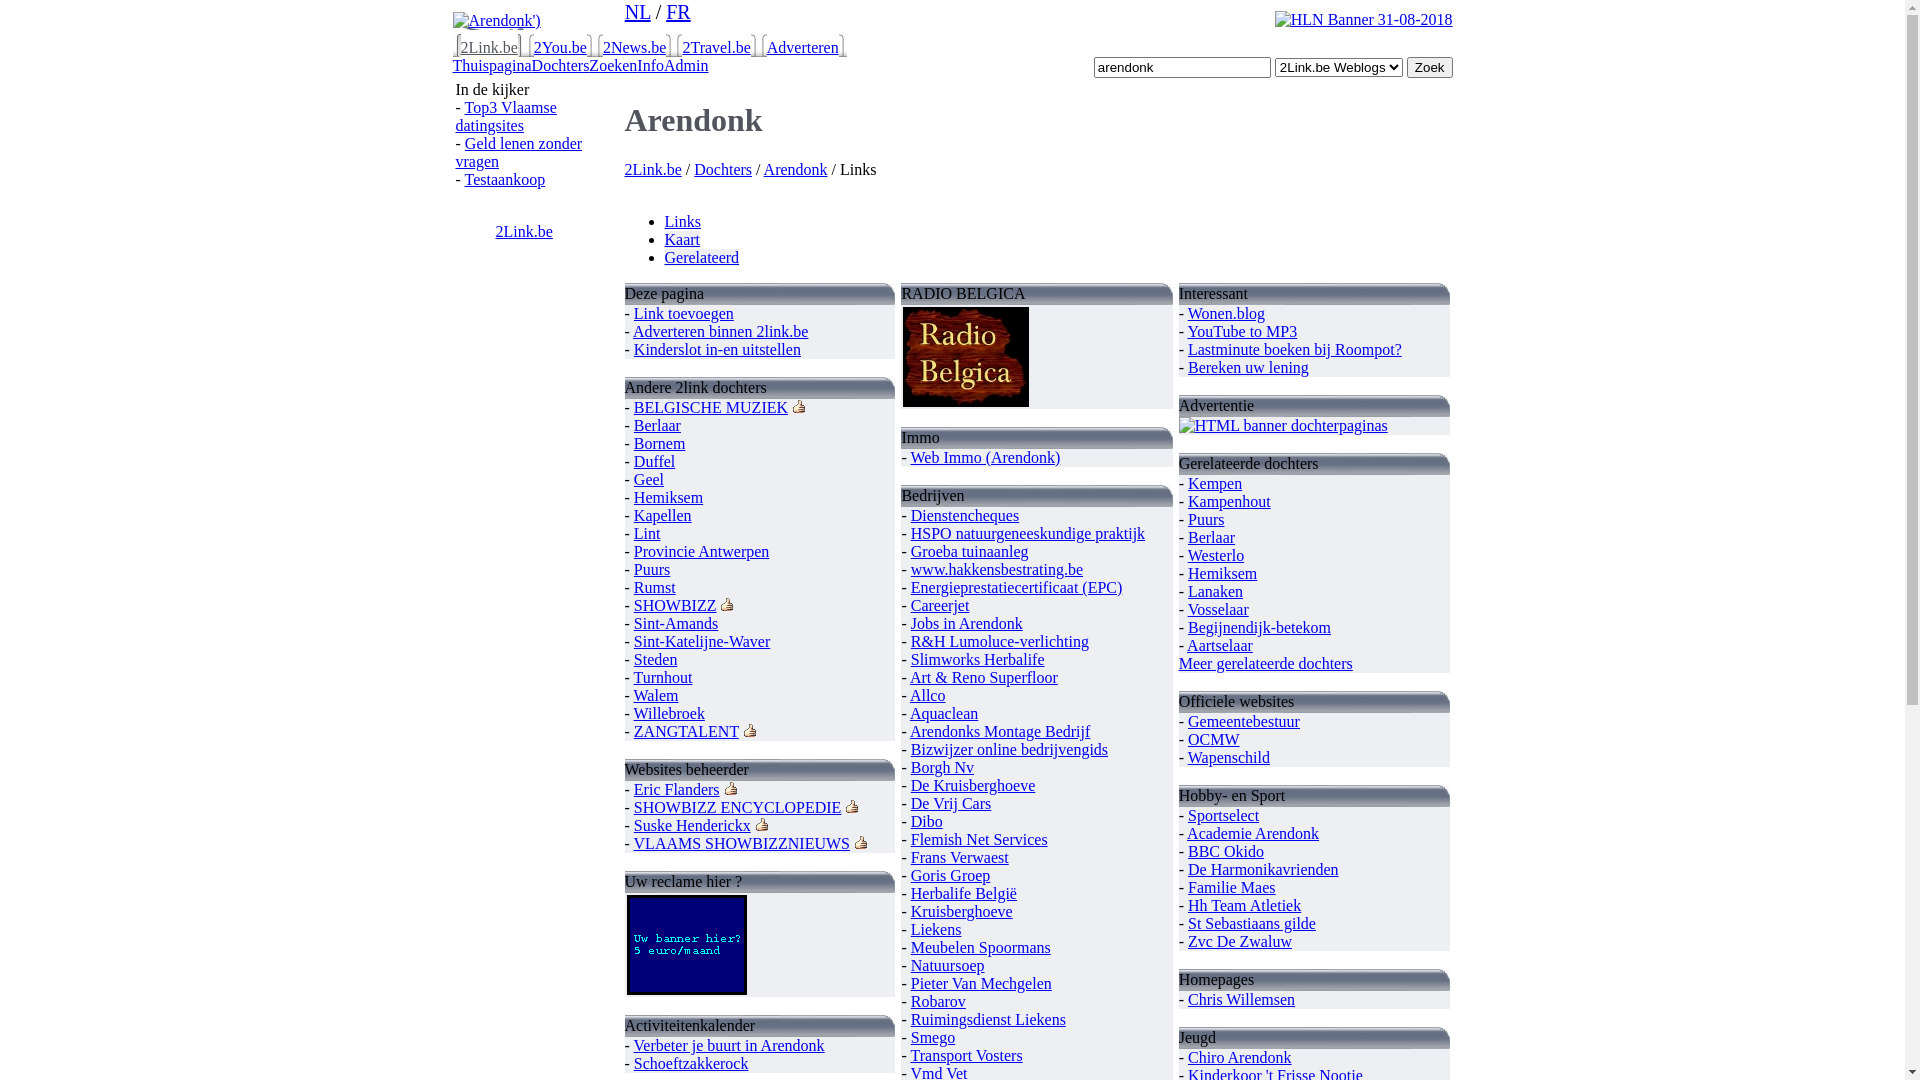  Describe the element at coordinates (656, 660) in the screenshot. I see `Steden` at that location.